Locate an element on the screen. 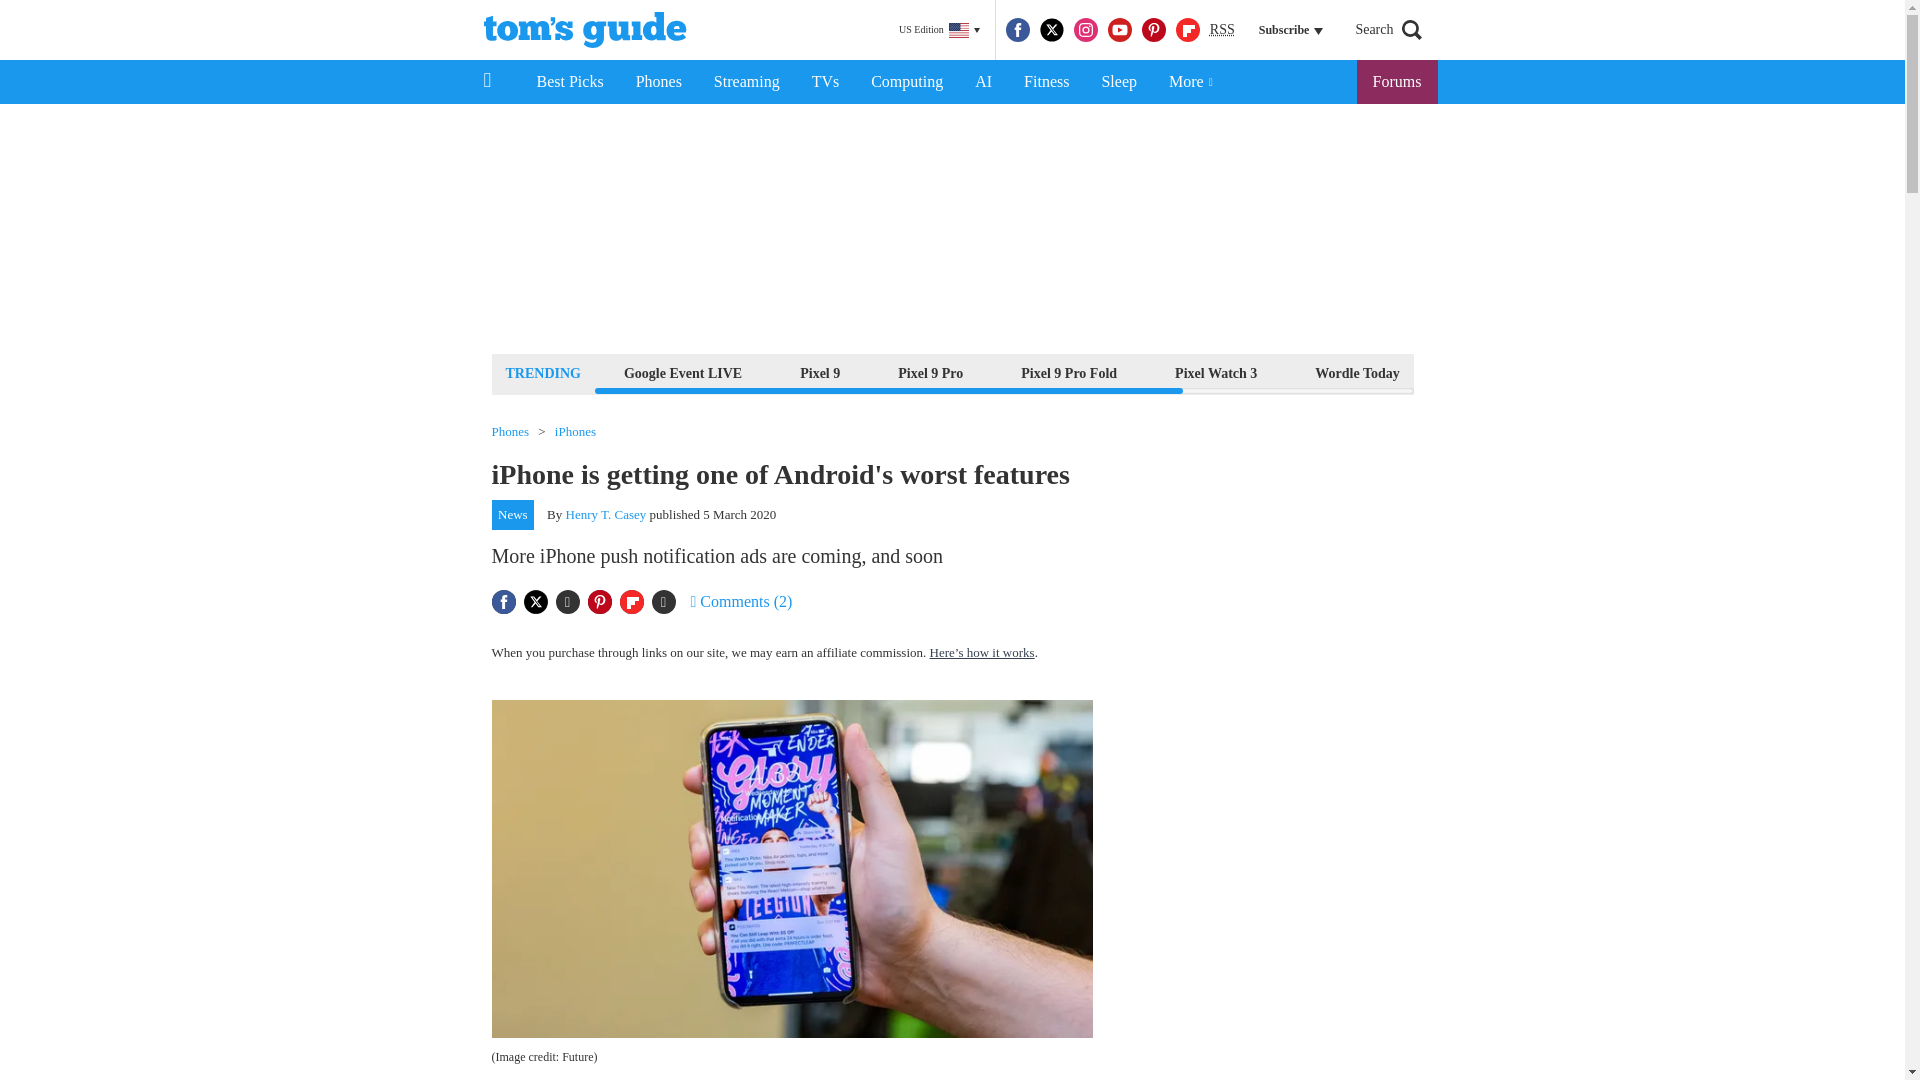 Image resolution: width=1920 pixels, height=1080 pixels. RSS is located at coordinates (1222, 30).